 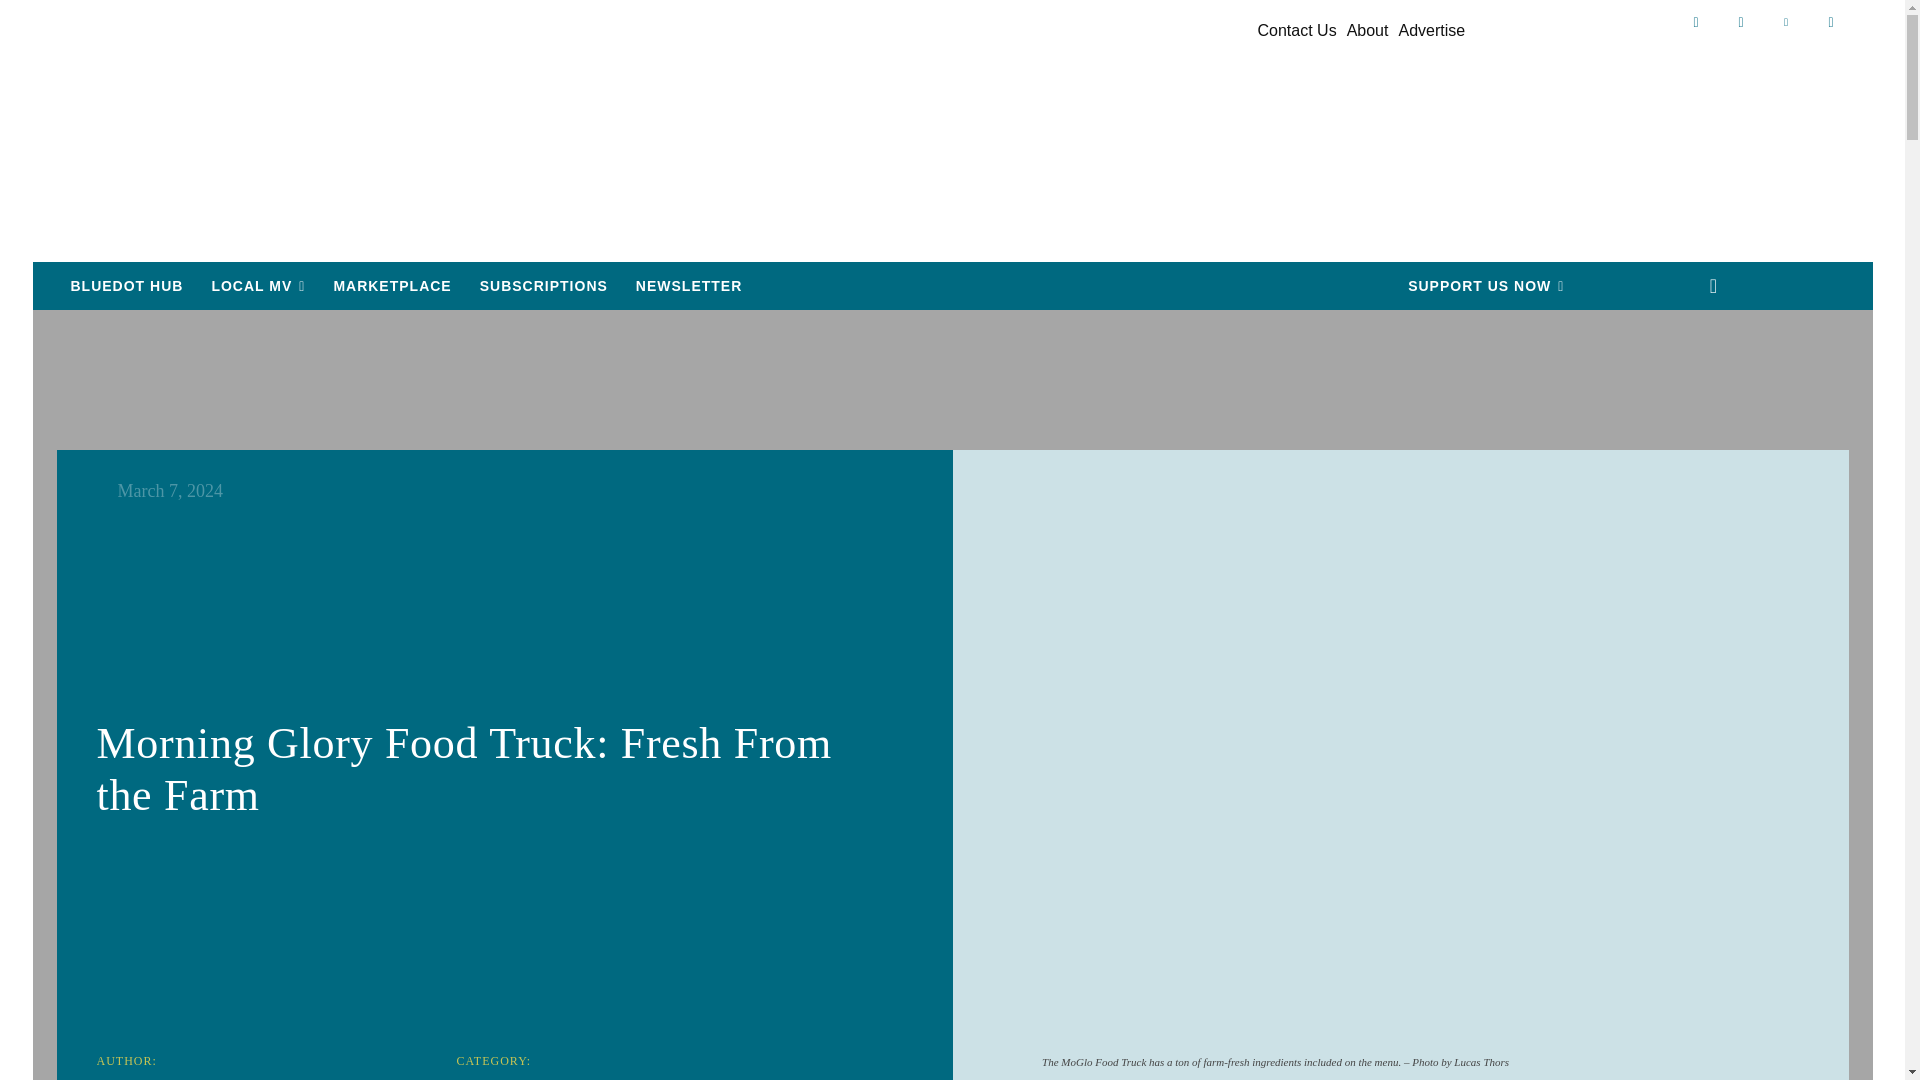 What do you see at coordinates (1430, 31) in the screenshot?
I see `Advertise` at bounding box center [1430, 31].